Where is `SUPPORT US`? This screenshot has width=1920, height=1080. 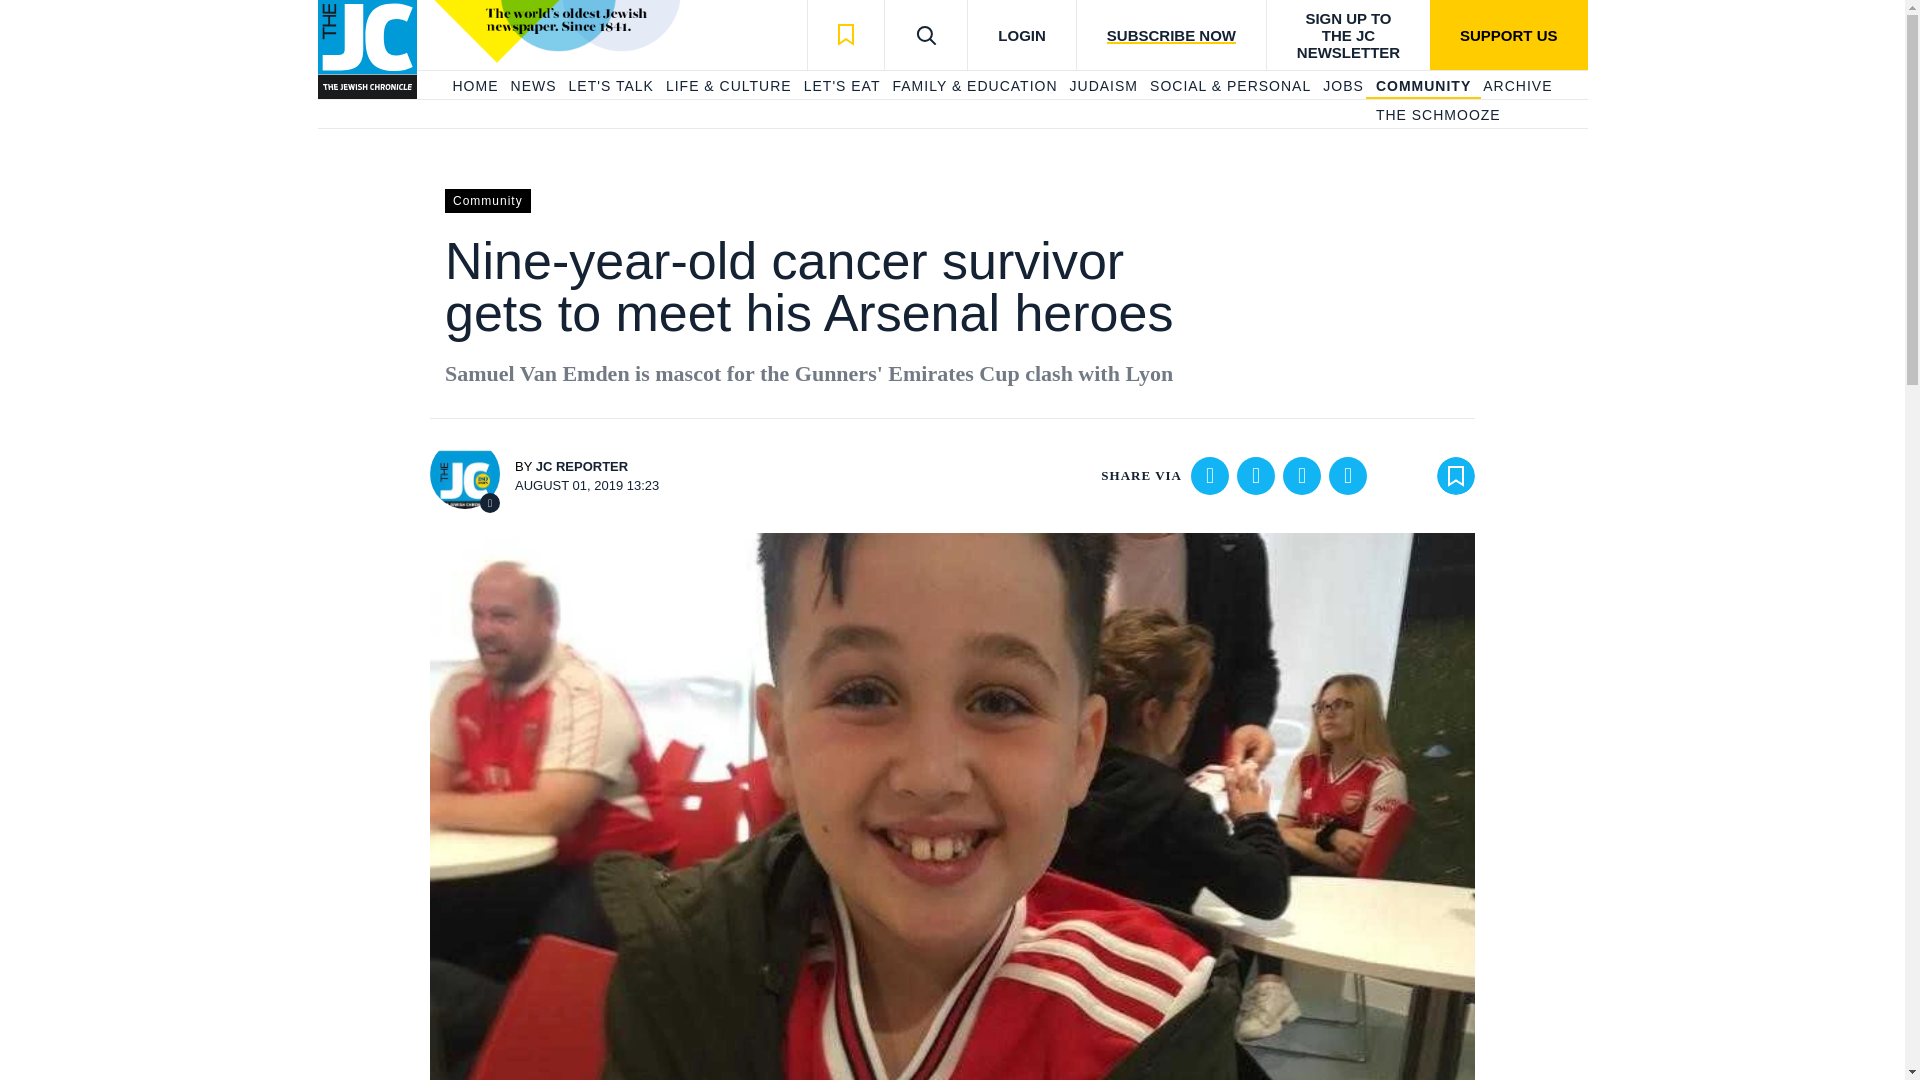 SUPPORT US is located at coordinates (1508, 35).